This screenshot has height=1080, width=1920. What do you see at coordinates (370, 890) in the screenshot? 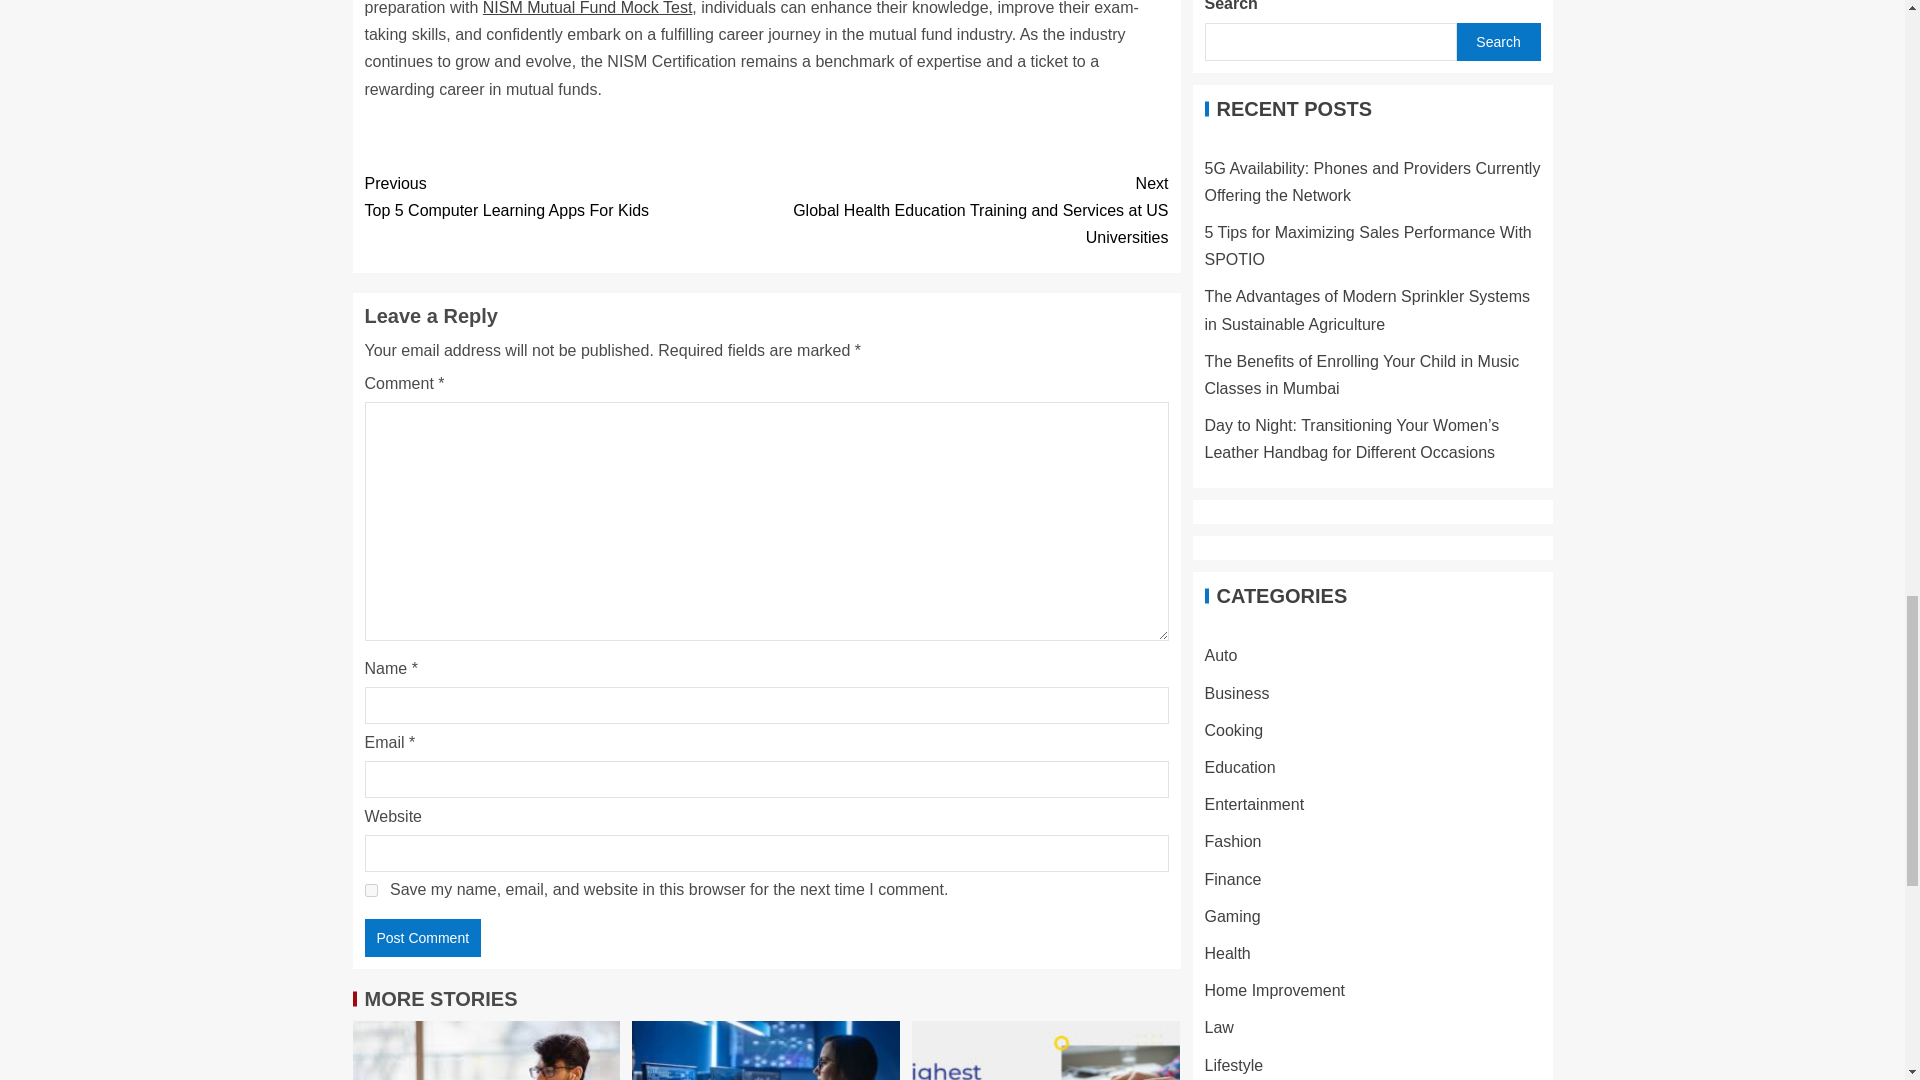
I see `NISM Mutual Fund Mock Test` at bounding box center [370, 890].